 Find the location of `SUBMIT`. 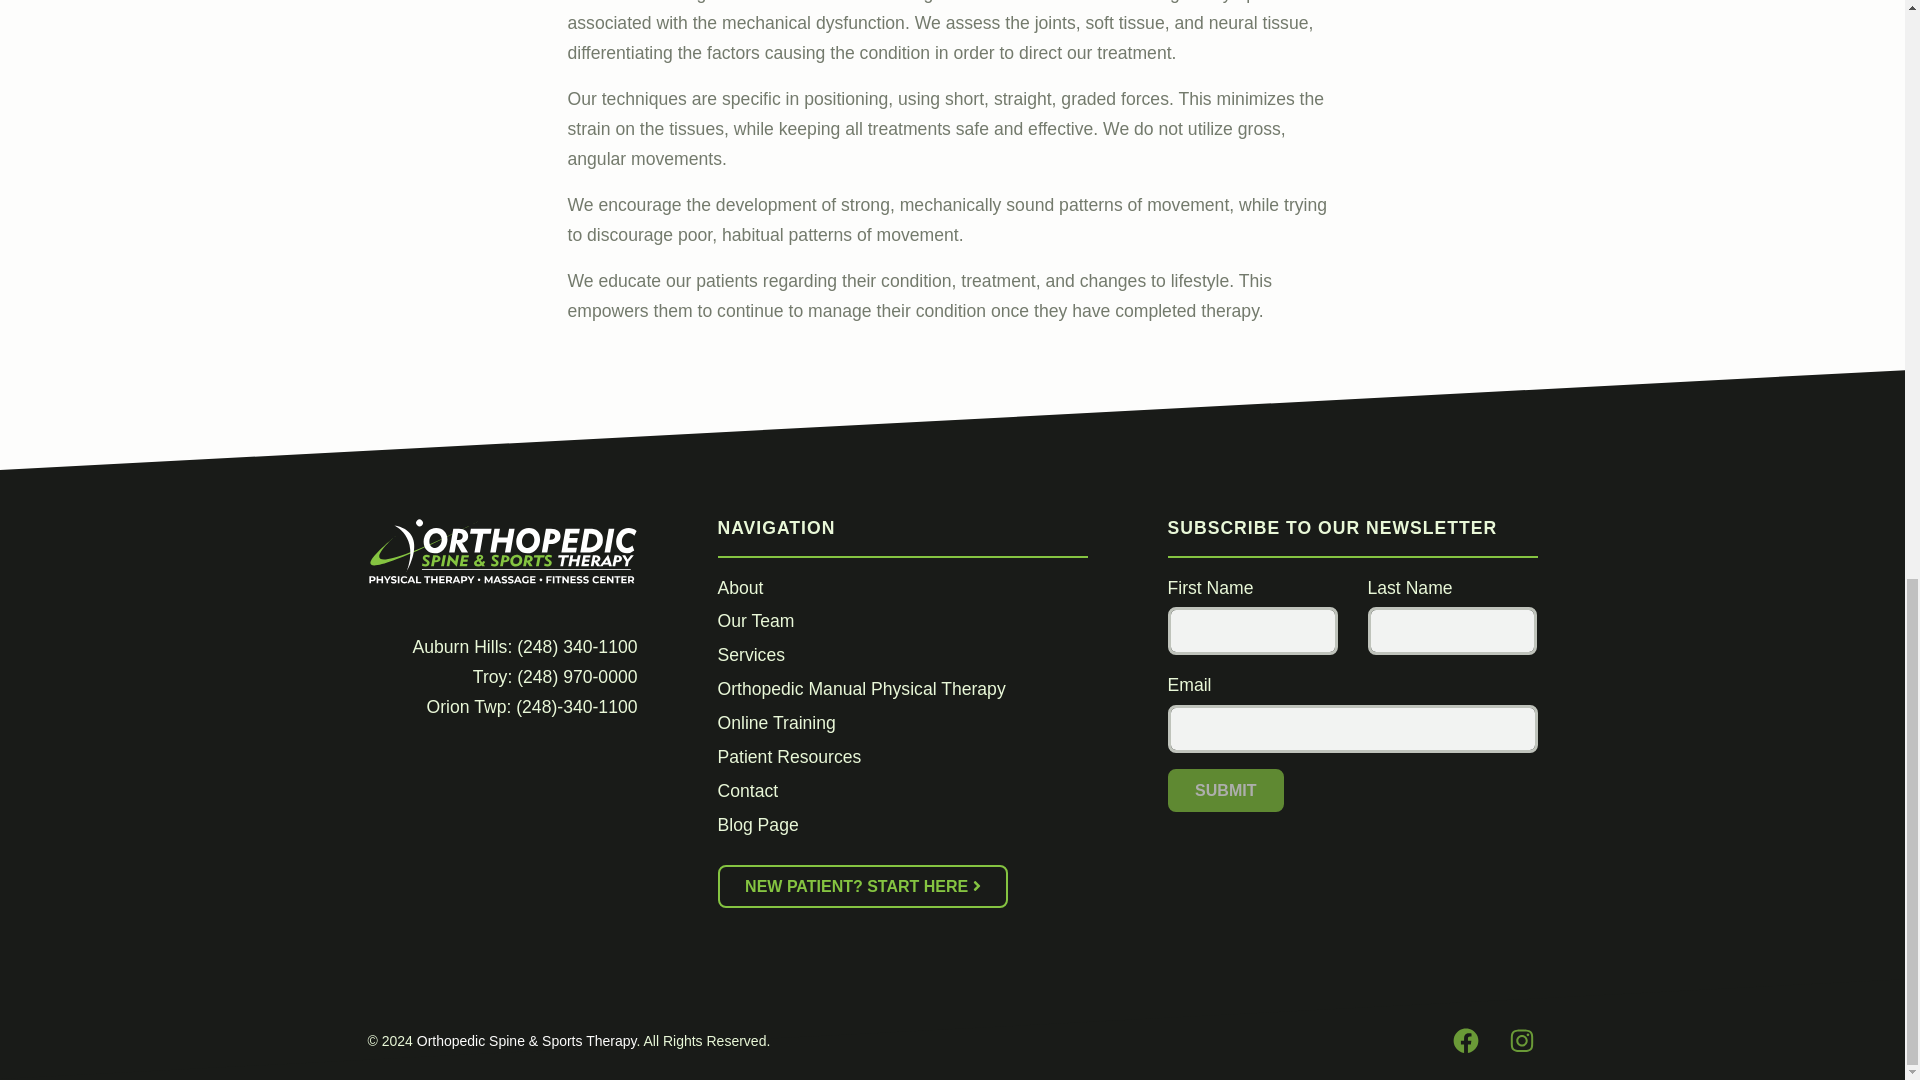

SUBMIT is located at coordinates (1226, 790).